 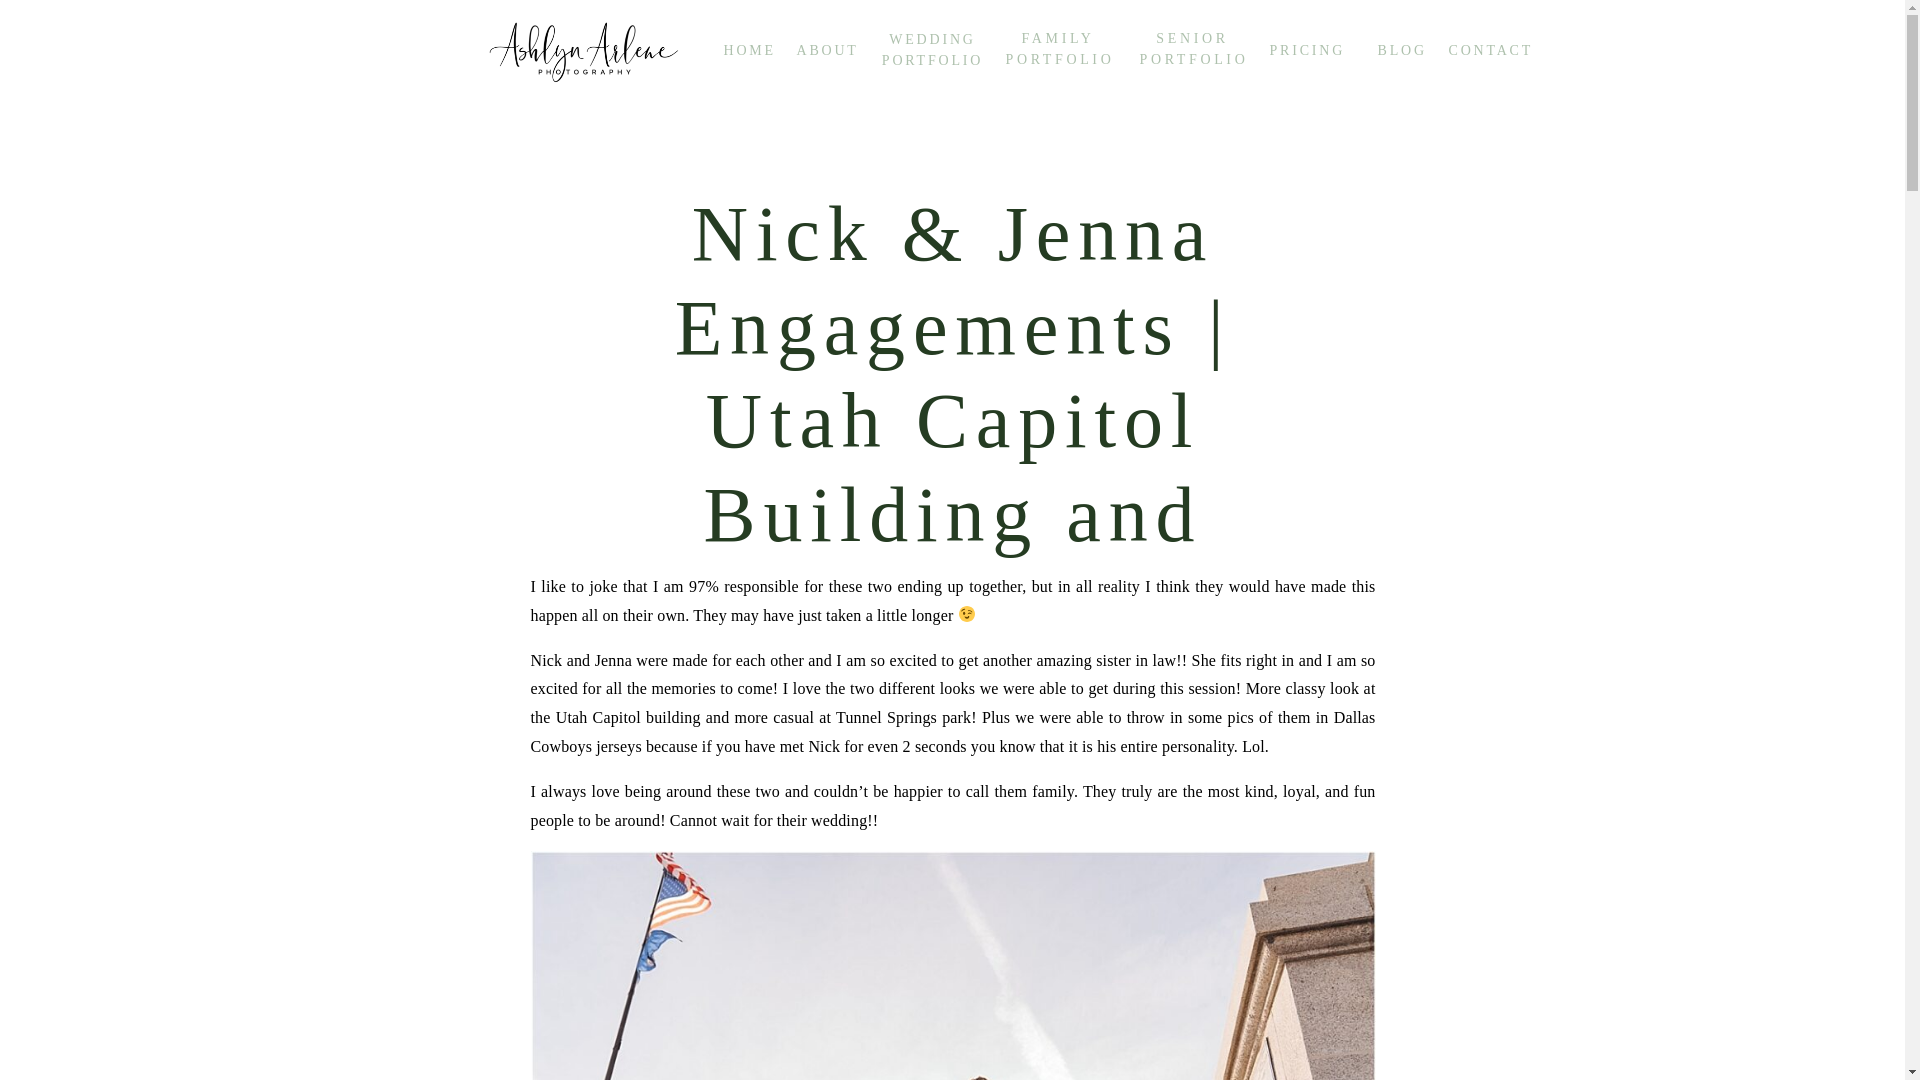 What do you see at coordinates (1058, 50) in the screenshot?
I see `FAMILY PORTFOLIO` at bounding box center [1058, 50].